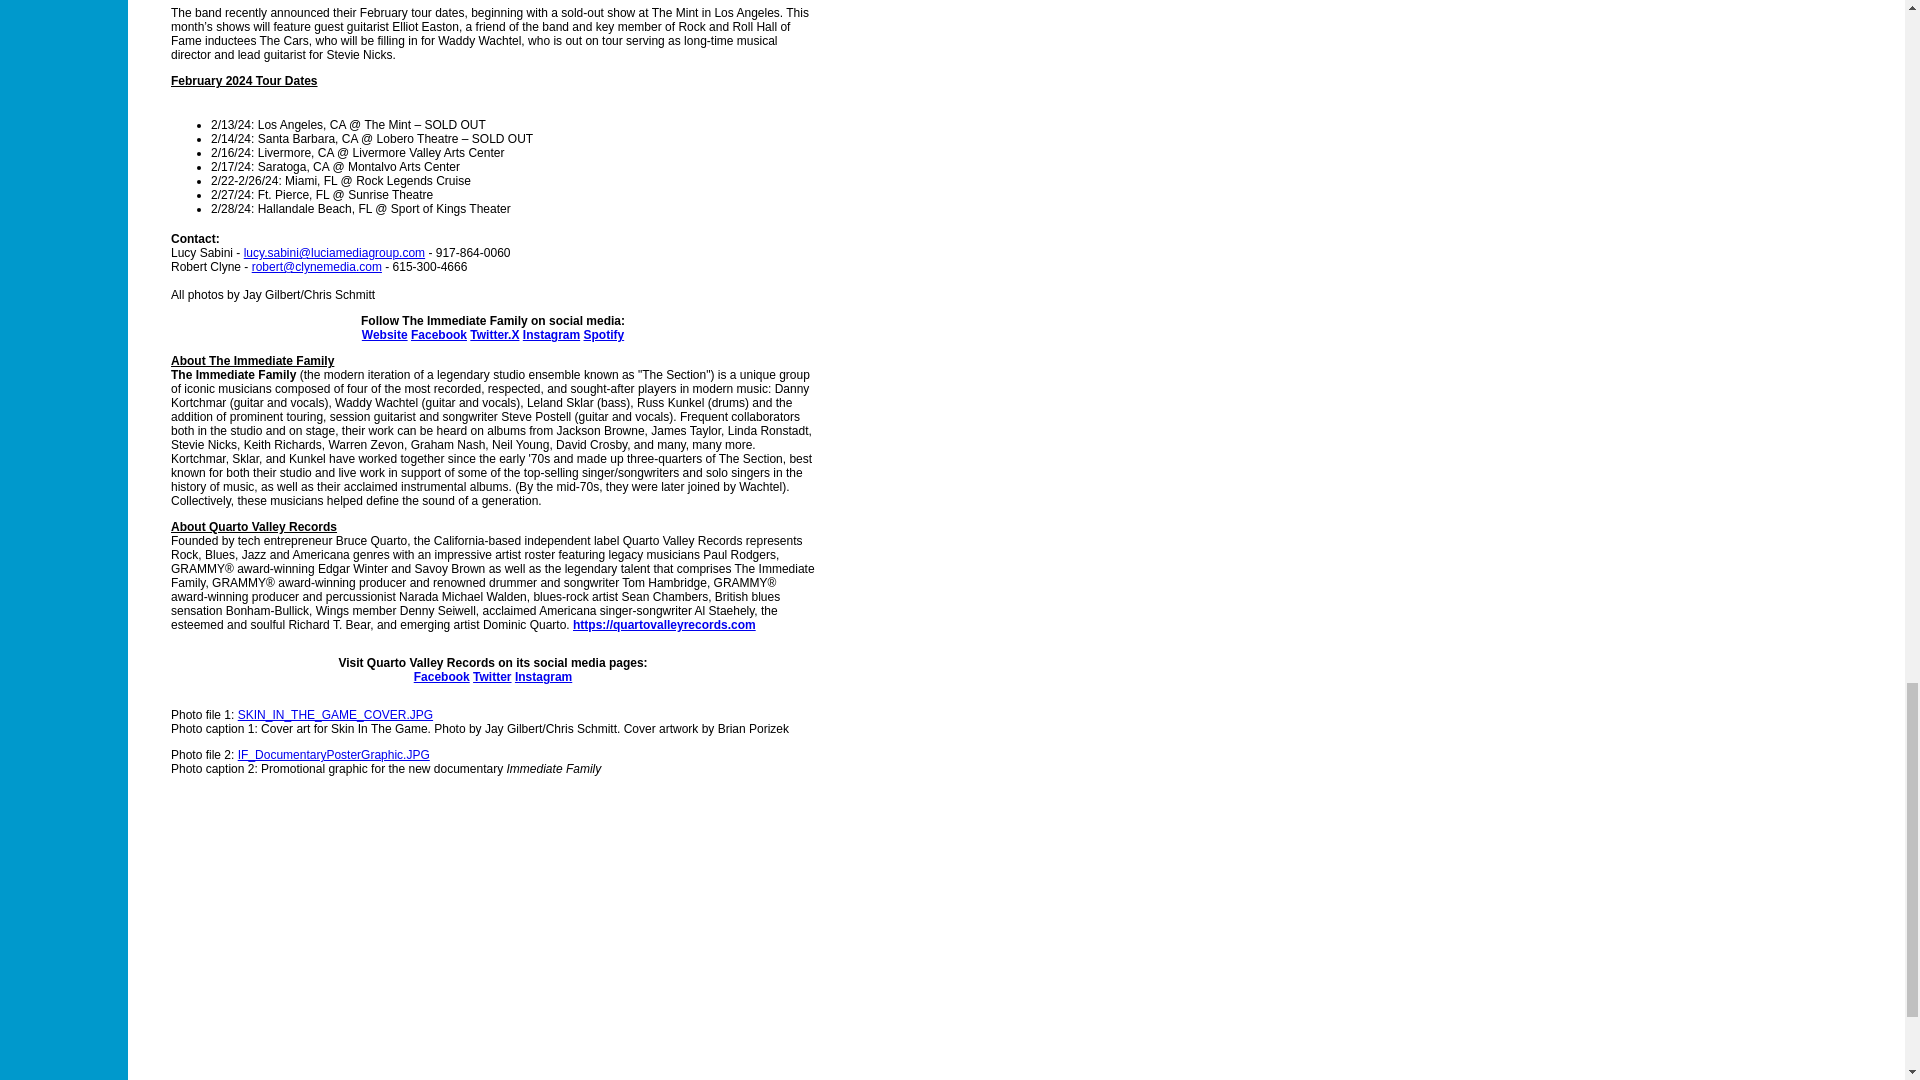  I want to click on Instagram, so click(543, 676).